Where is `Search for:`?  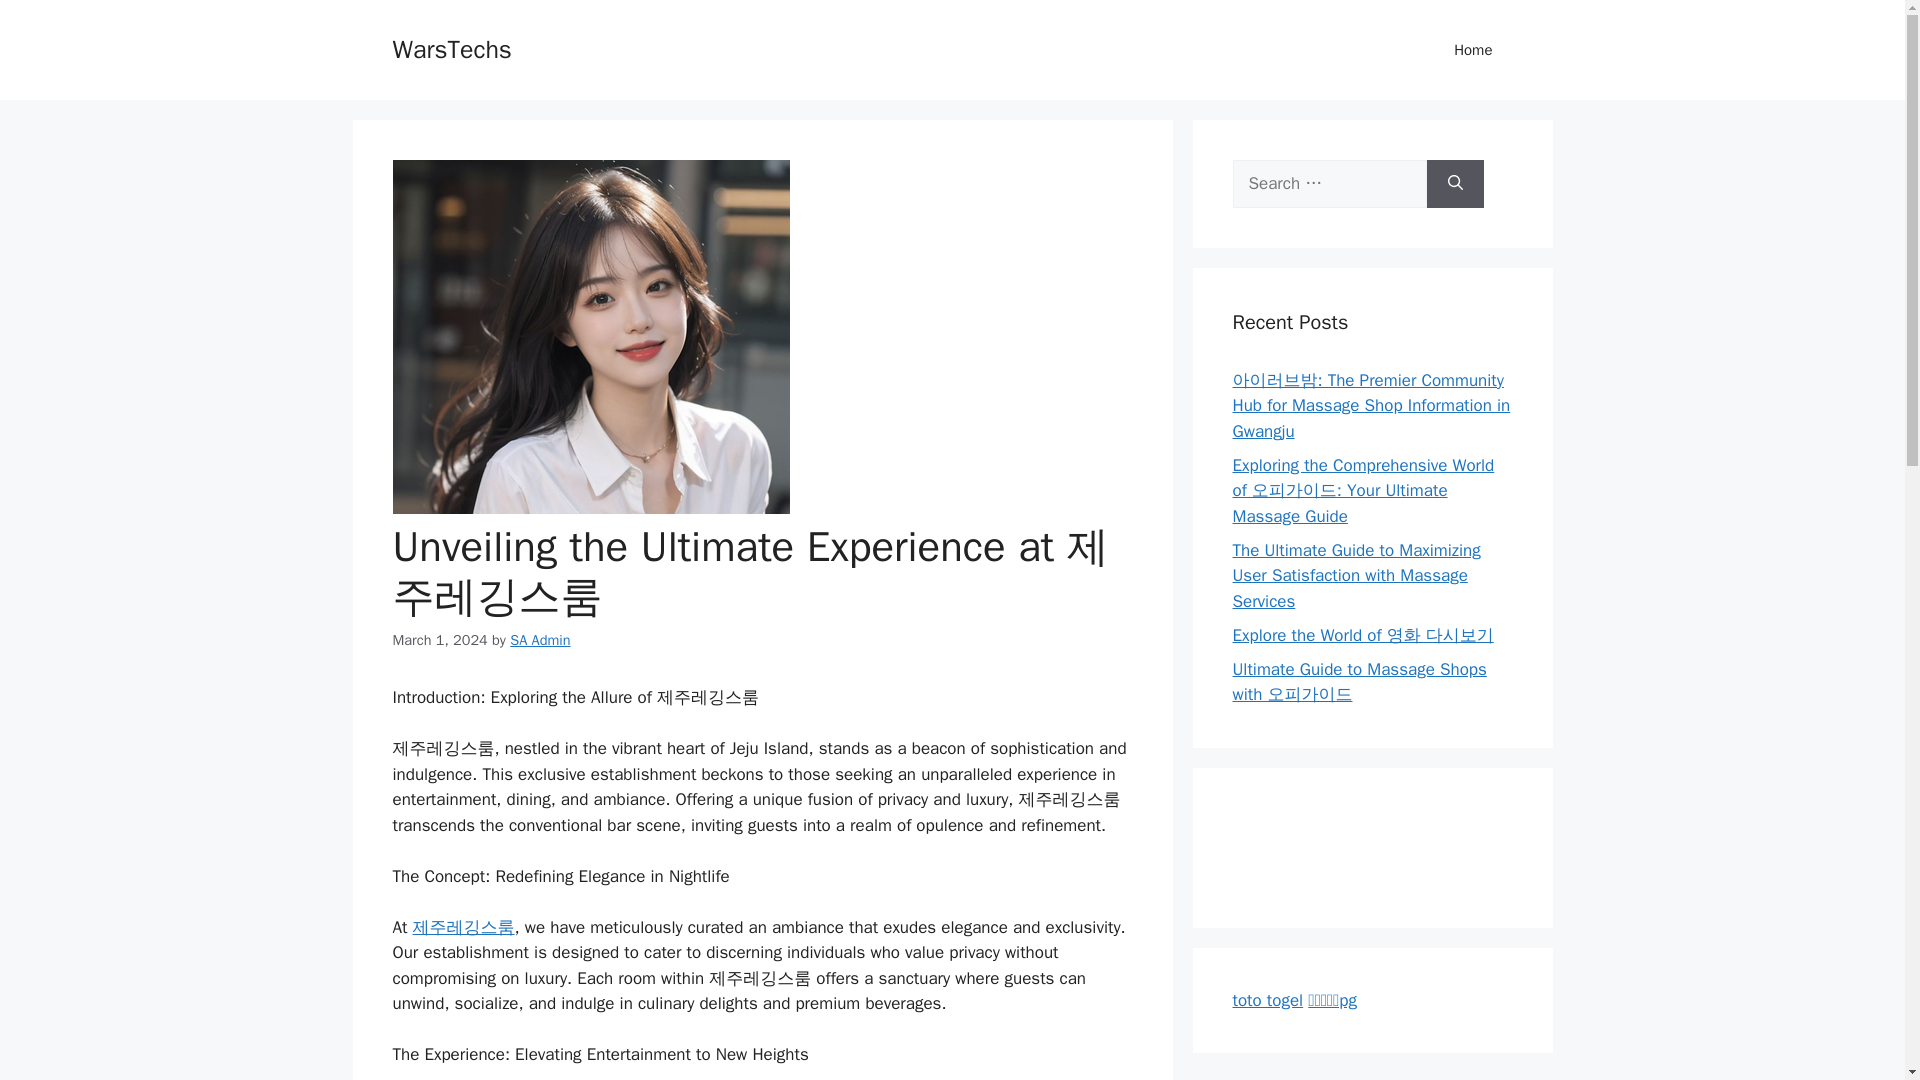 Search for: is located at coordinates (1329, 184).